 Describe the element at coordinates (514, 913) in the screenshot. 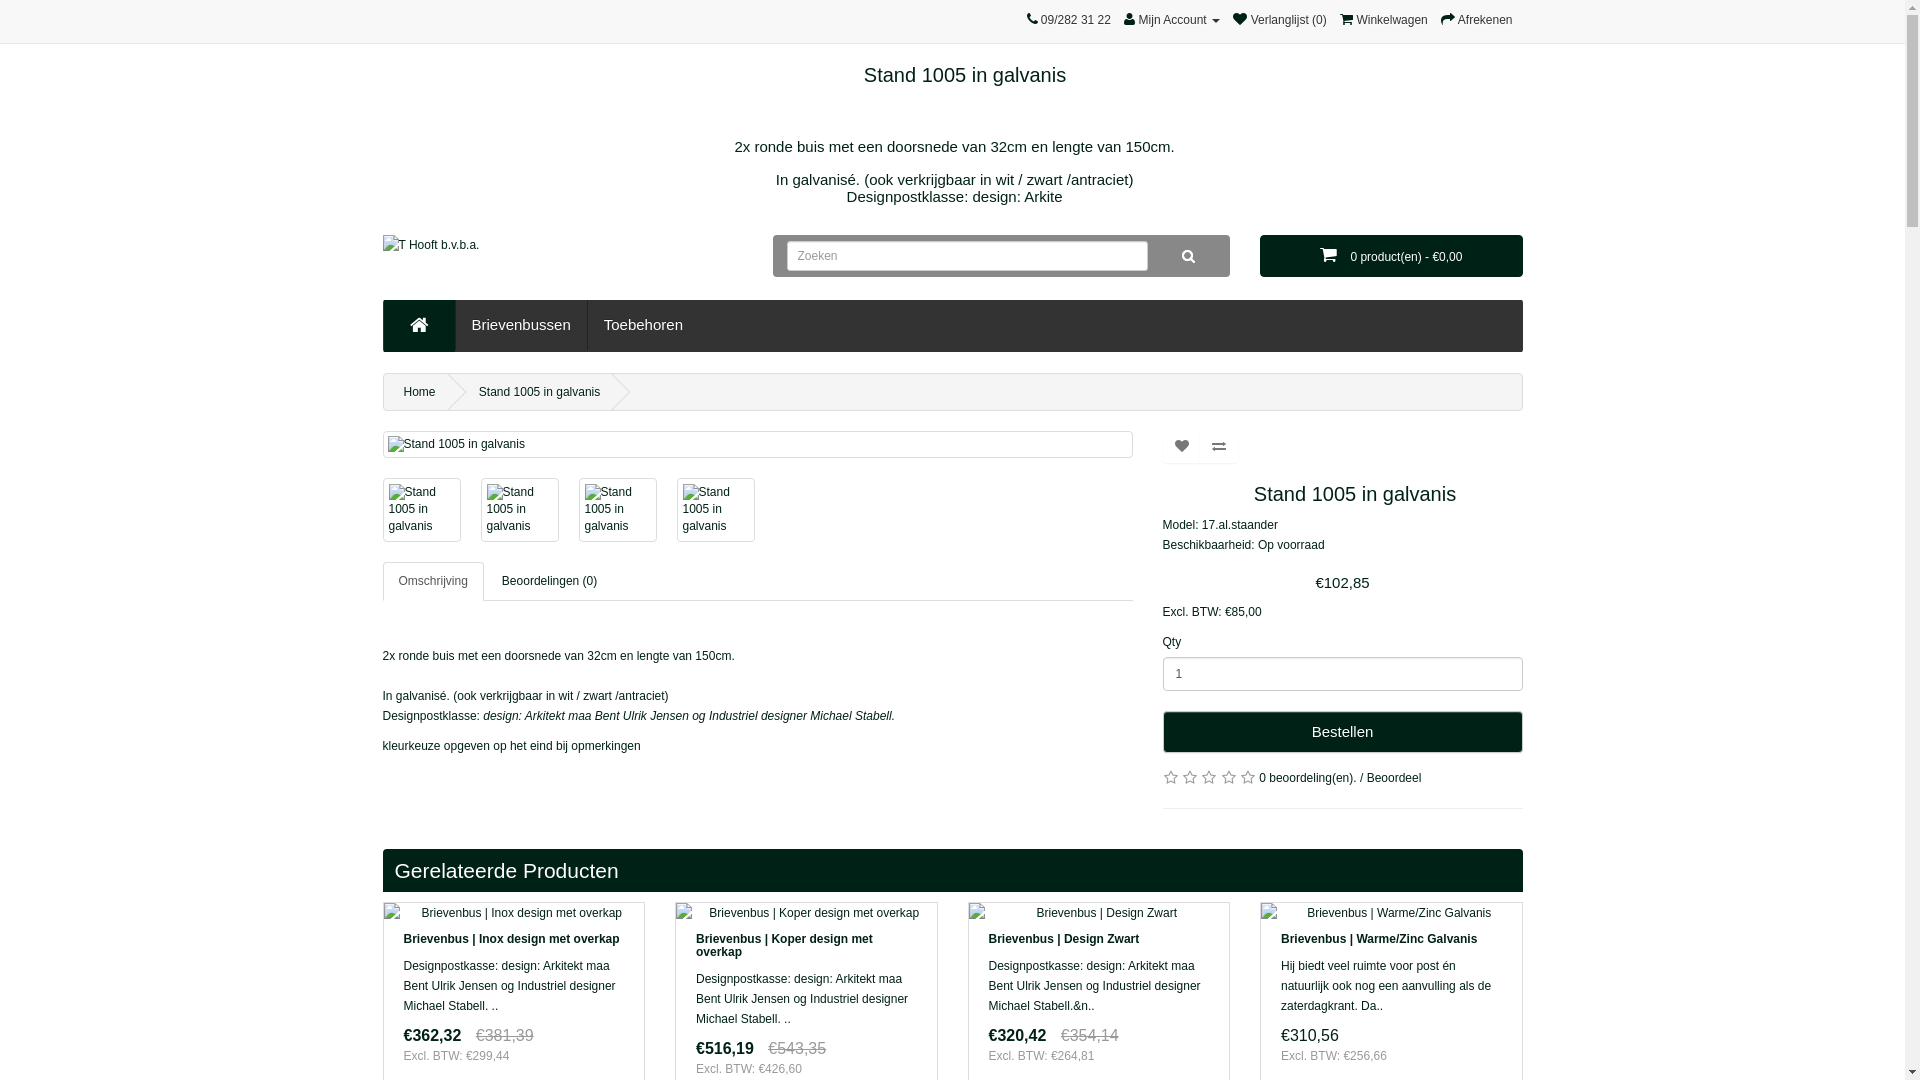

I see `Brievenbus | Inox design met overkap` at that location.